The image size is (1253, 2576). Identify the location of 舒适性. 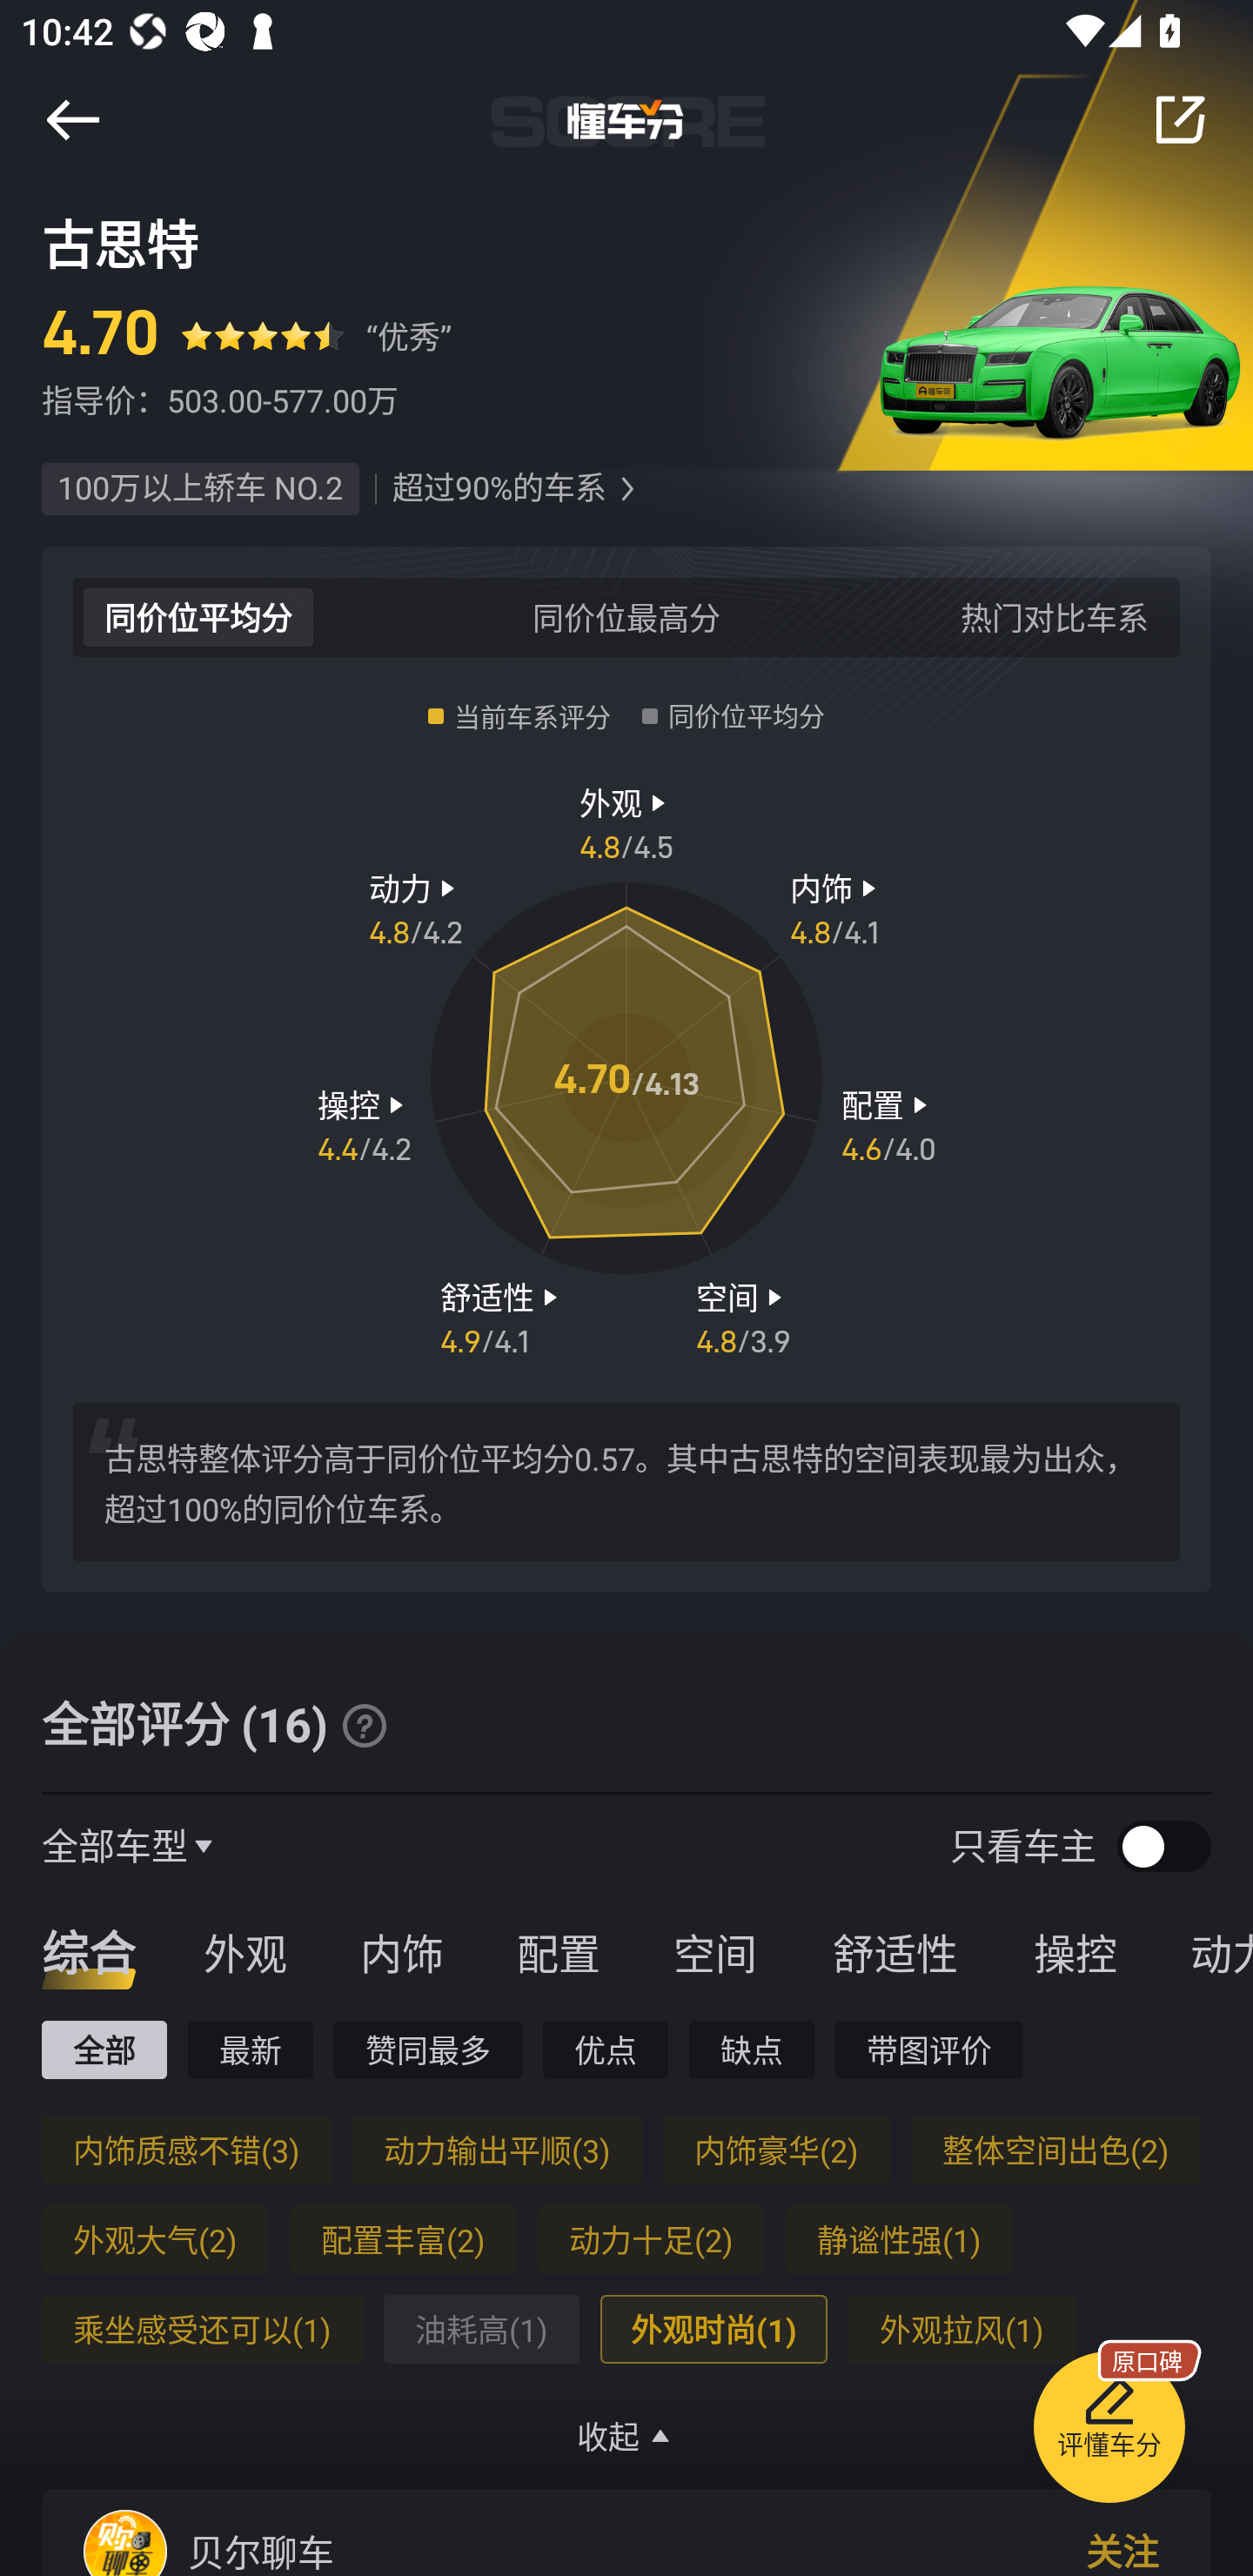
(895, 1952).